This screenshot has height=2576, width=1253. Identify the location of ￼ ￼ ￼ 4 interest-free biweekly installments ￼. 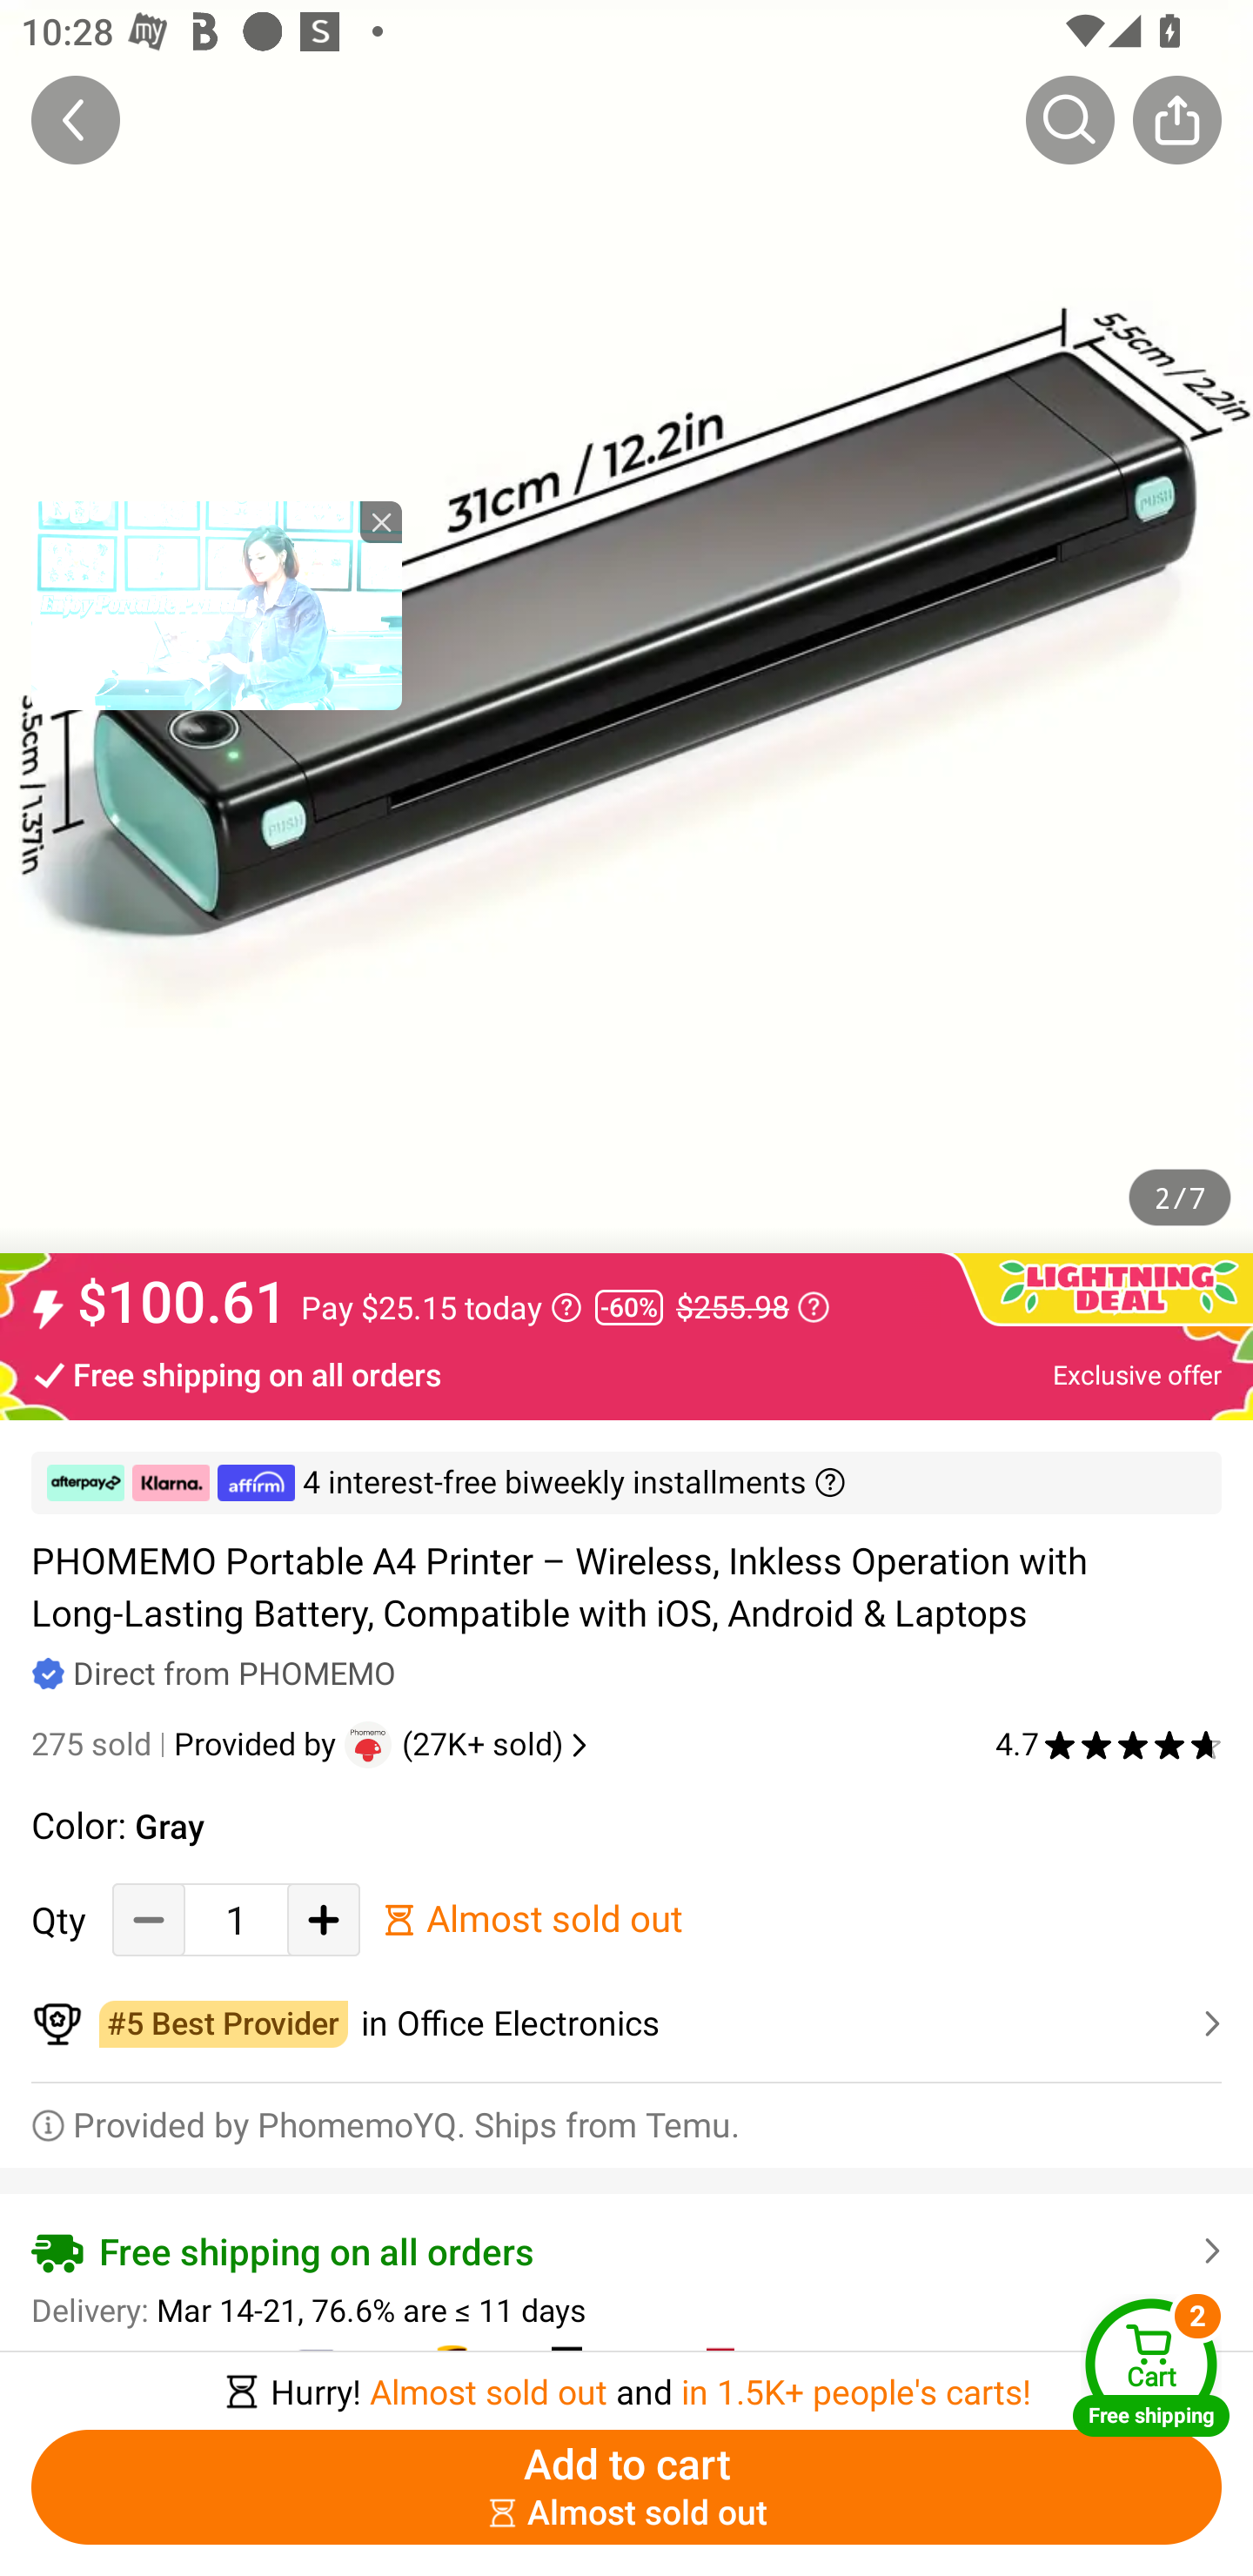
(626, 1483).